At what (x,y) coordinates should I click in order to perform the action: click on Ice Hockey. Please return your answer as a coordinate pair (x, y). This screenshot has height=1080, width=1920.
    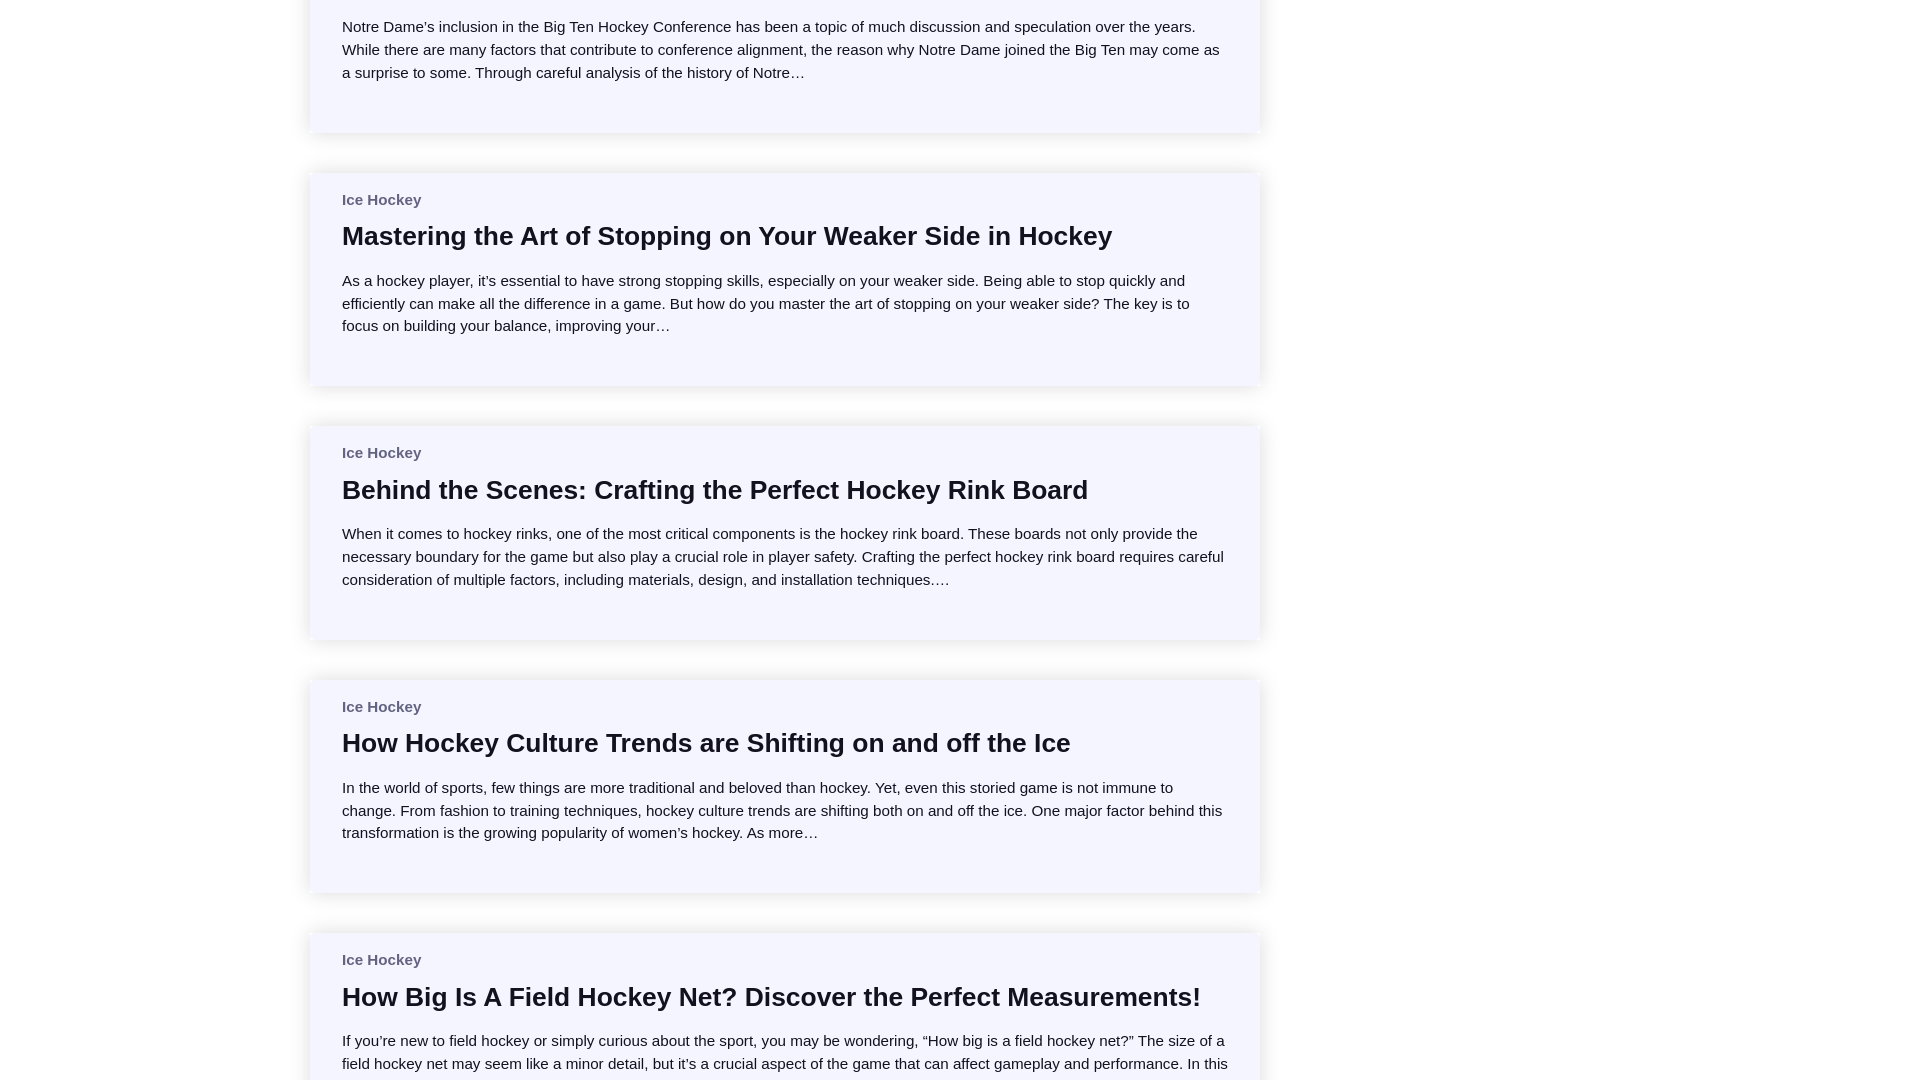
    Looking at the image, I should click on (380, 200).